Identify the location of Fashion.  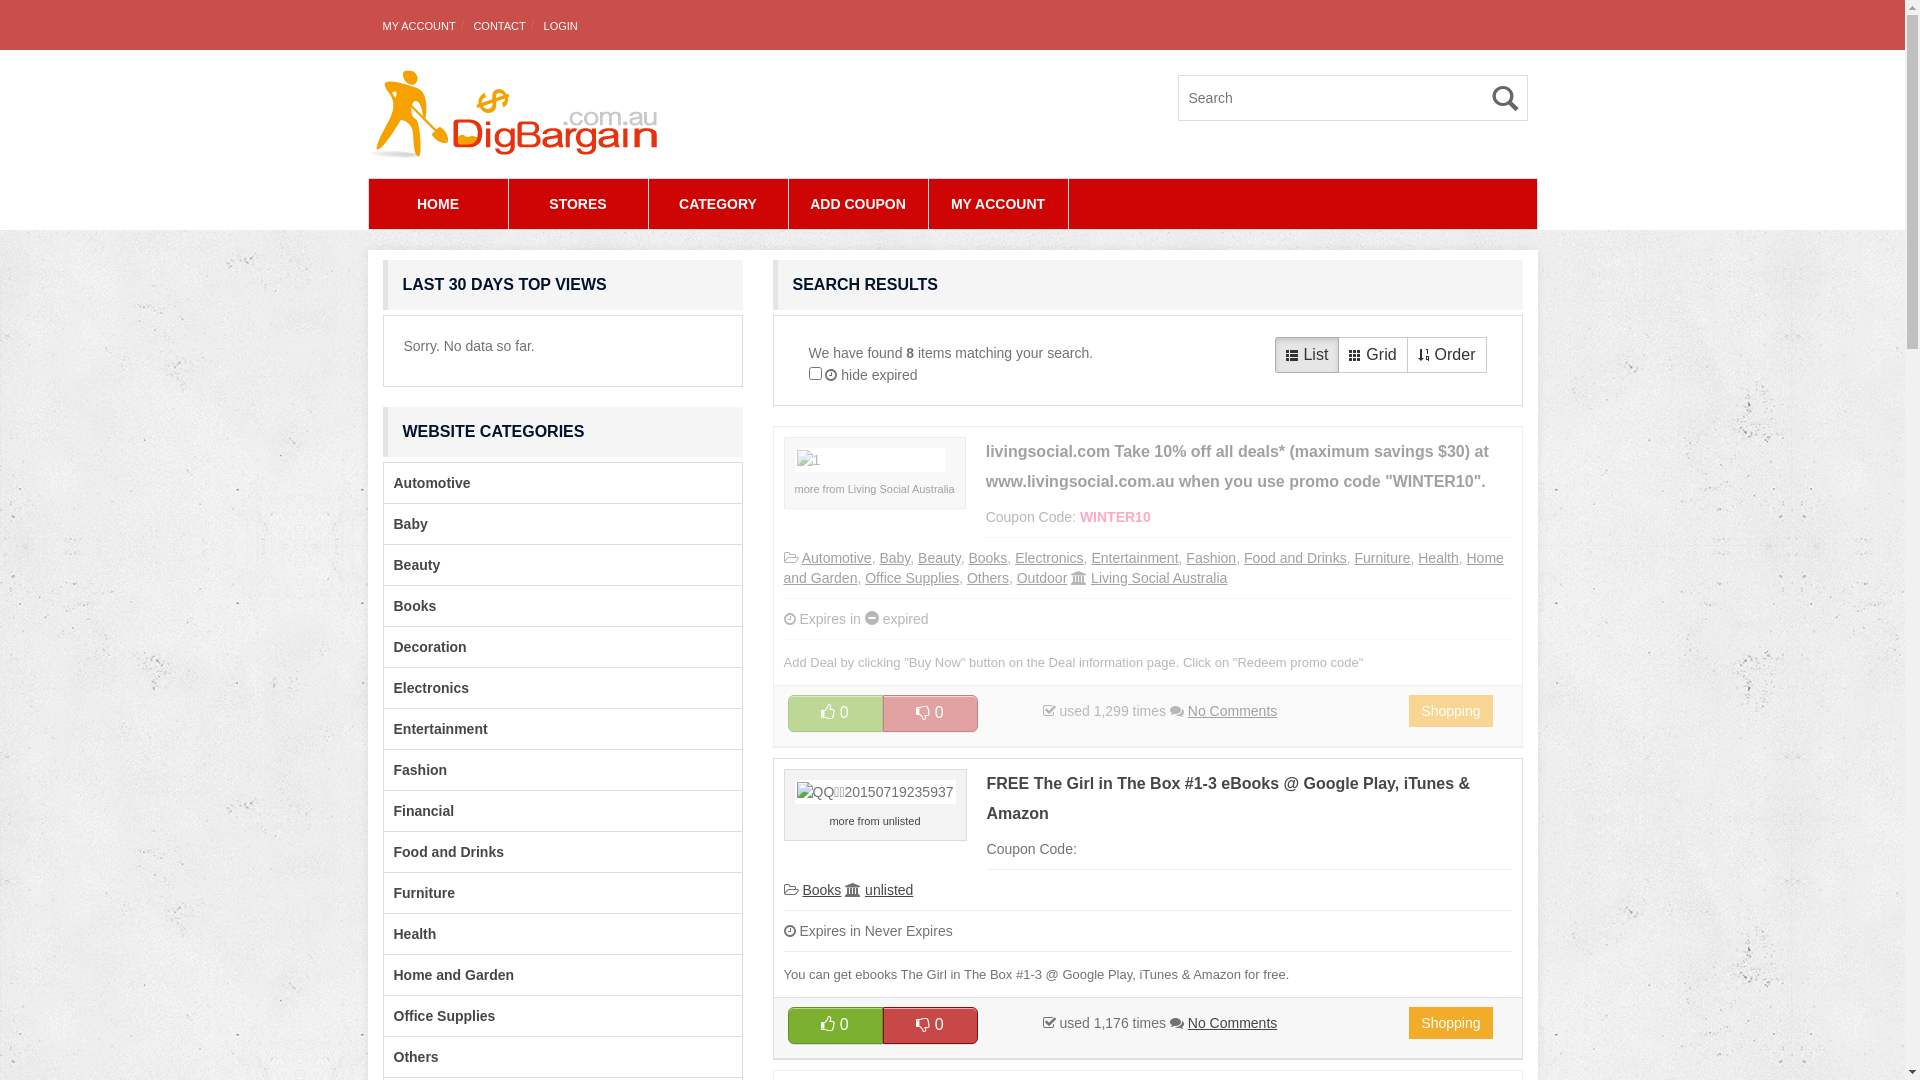
(416, 770).